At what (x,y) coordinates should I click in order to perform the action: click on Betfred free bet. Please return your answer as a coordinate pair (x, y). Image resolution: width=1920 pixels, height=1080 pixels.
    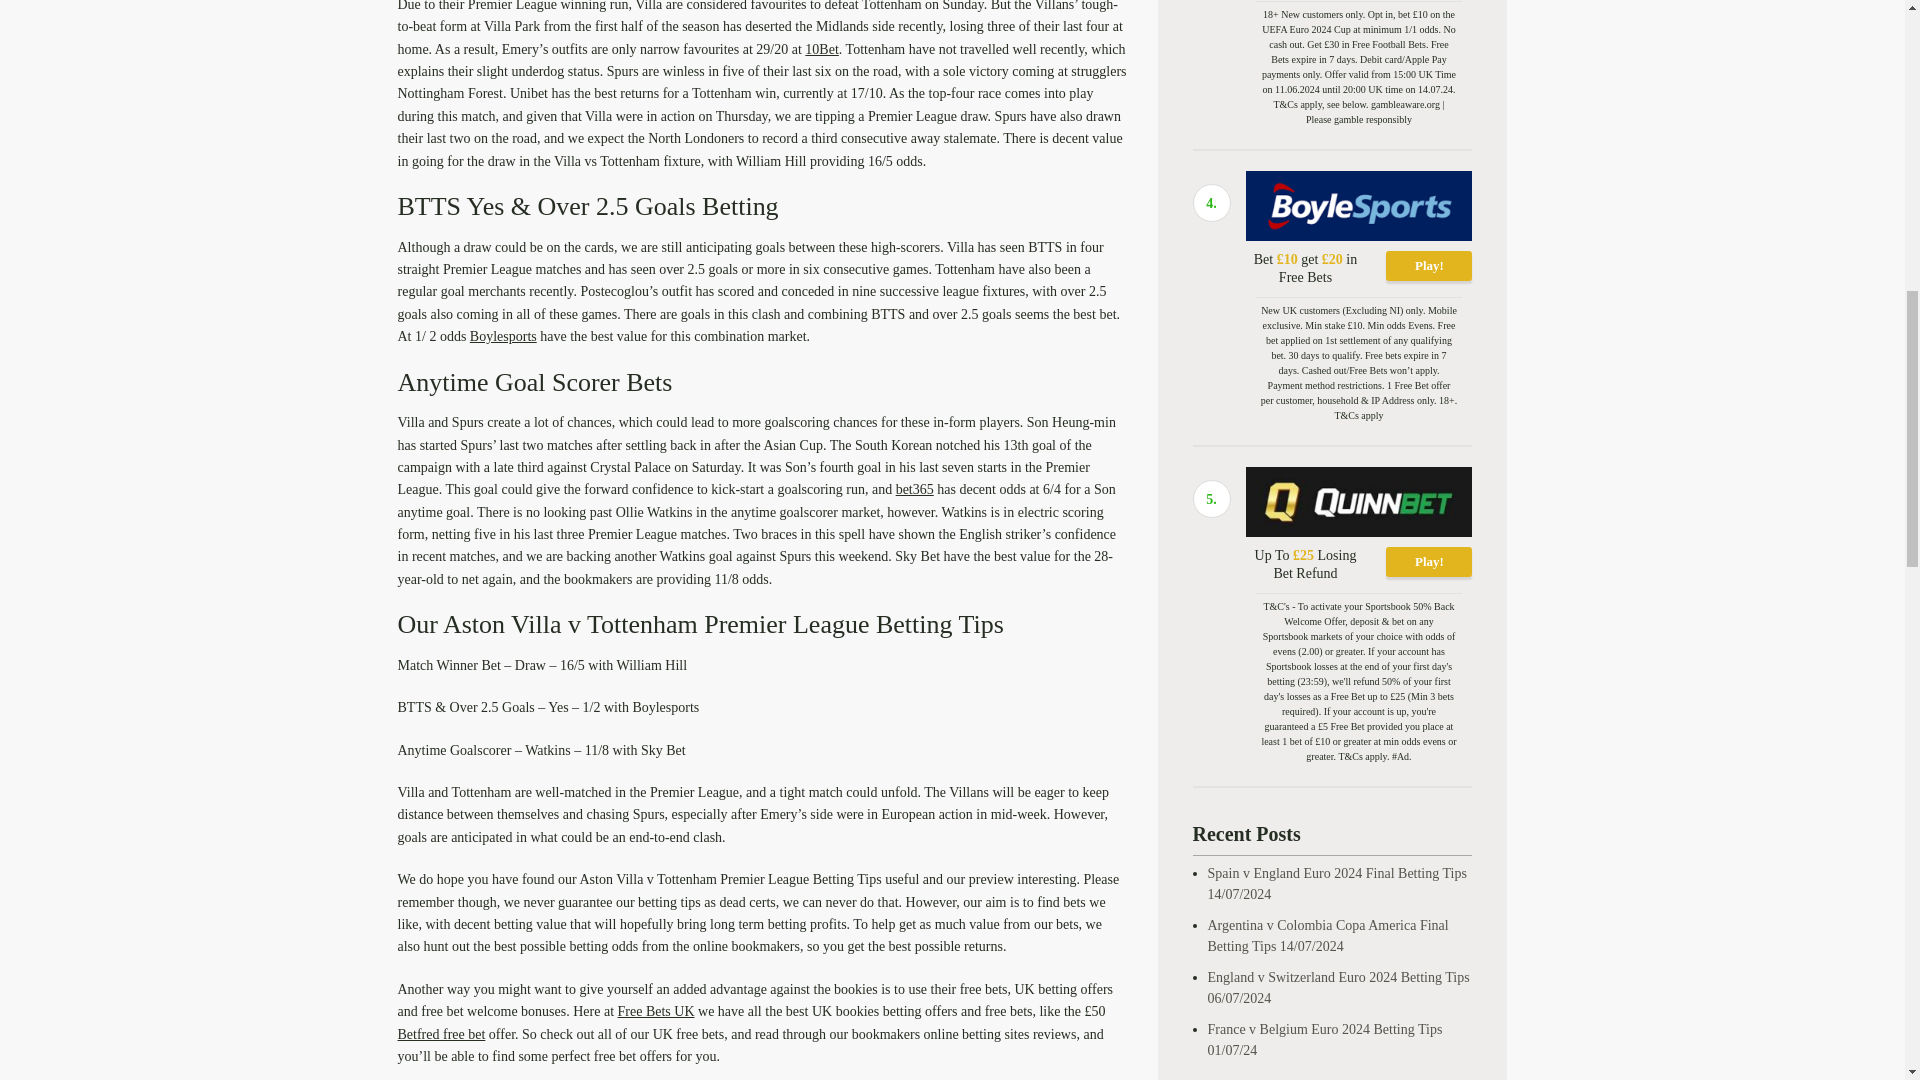
    Looking at the image, I should click on (441, 1034).